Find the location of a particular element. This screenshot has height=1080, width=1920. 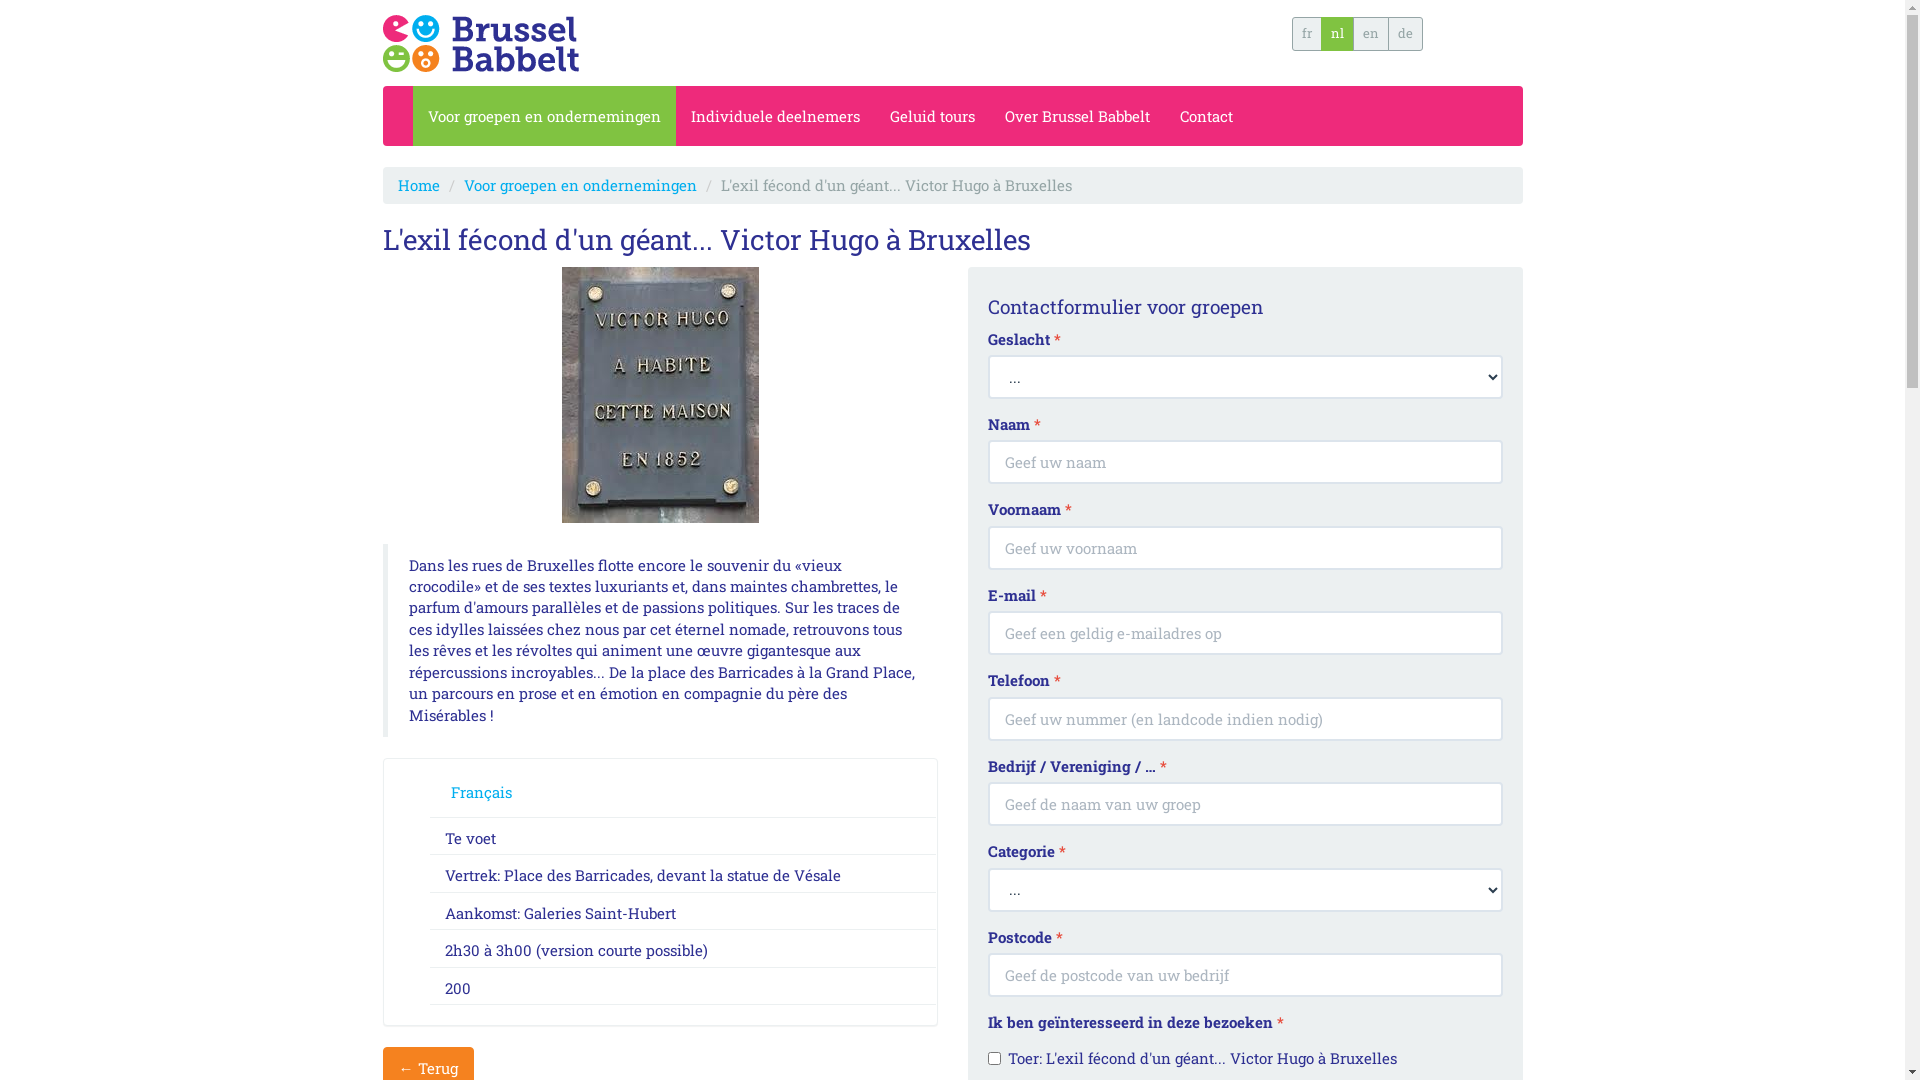

Over Brussel Babbelt is located at coordinates (1078, 116).